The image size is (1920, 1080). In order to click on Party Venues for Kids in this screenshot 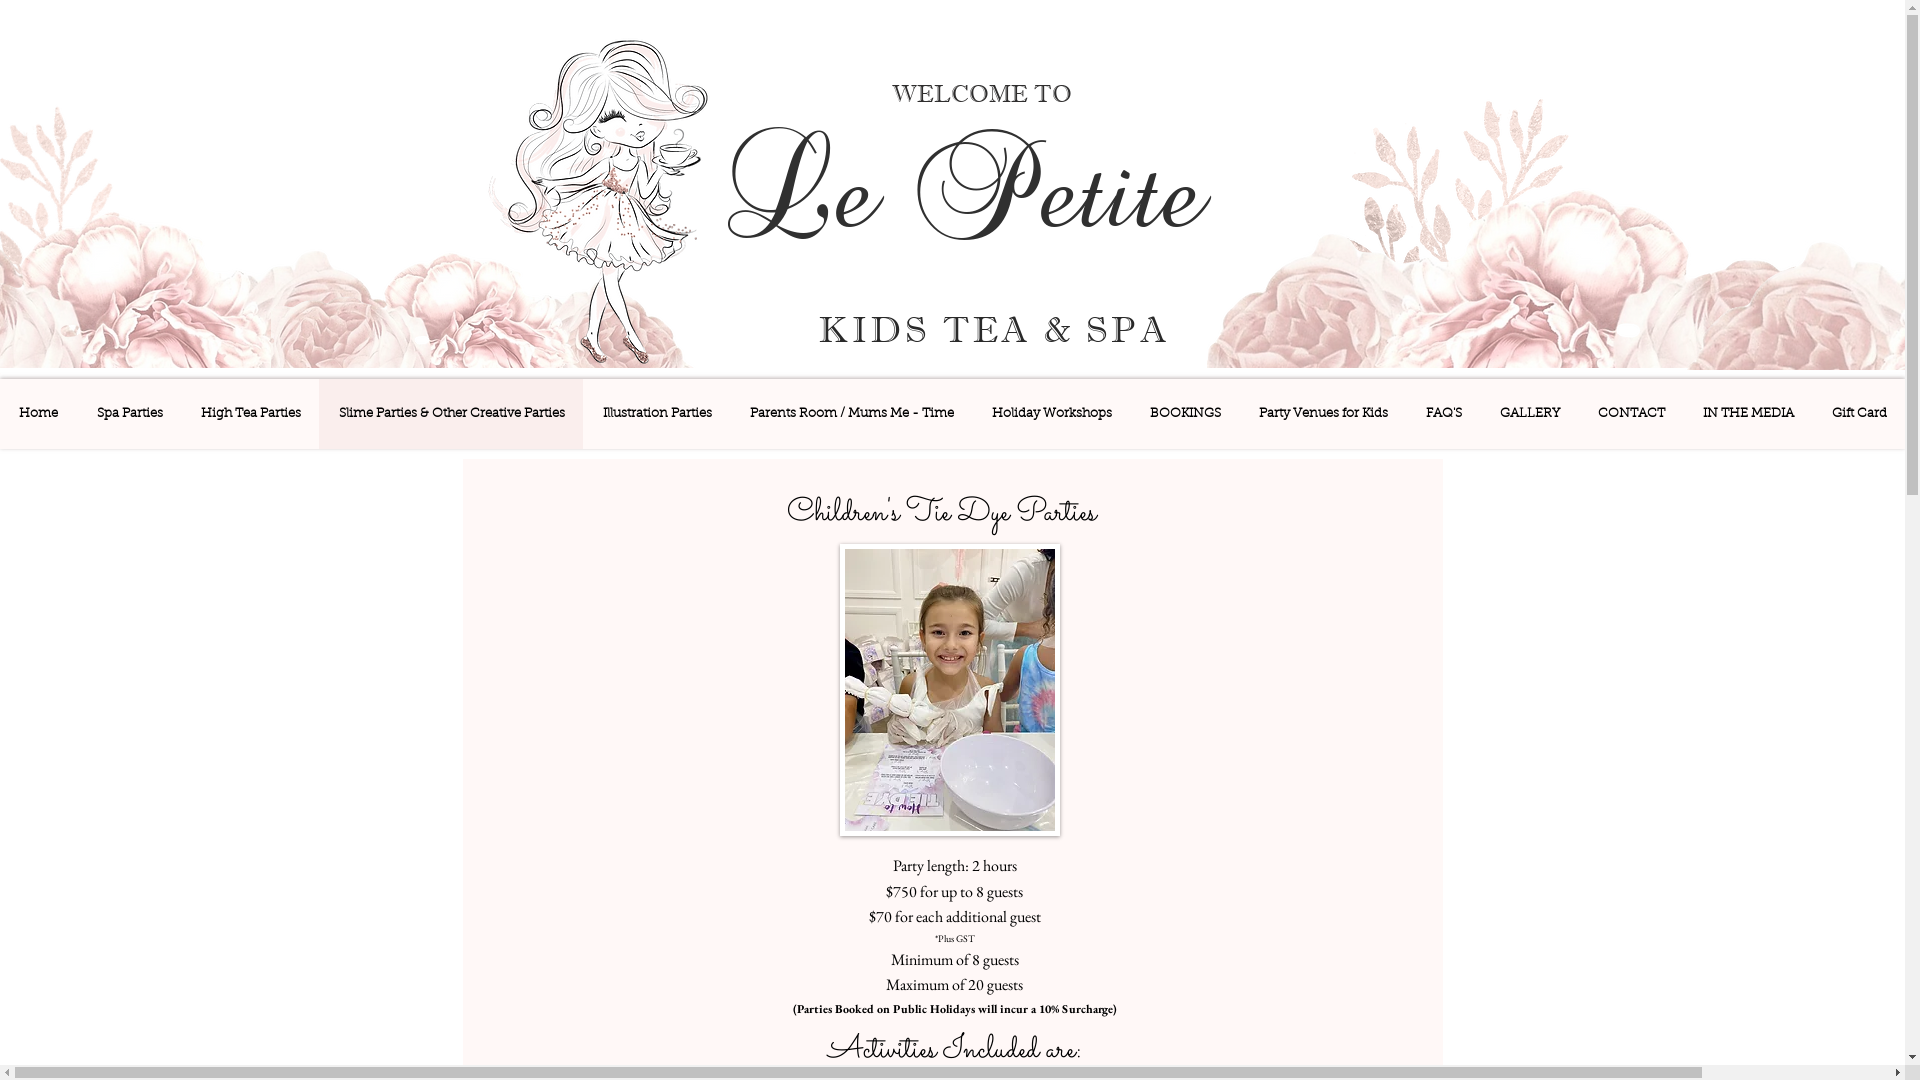, I will do `click(1322, 414)`.